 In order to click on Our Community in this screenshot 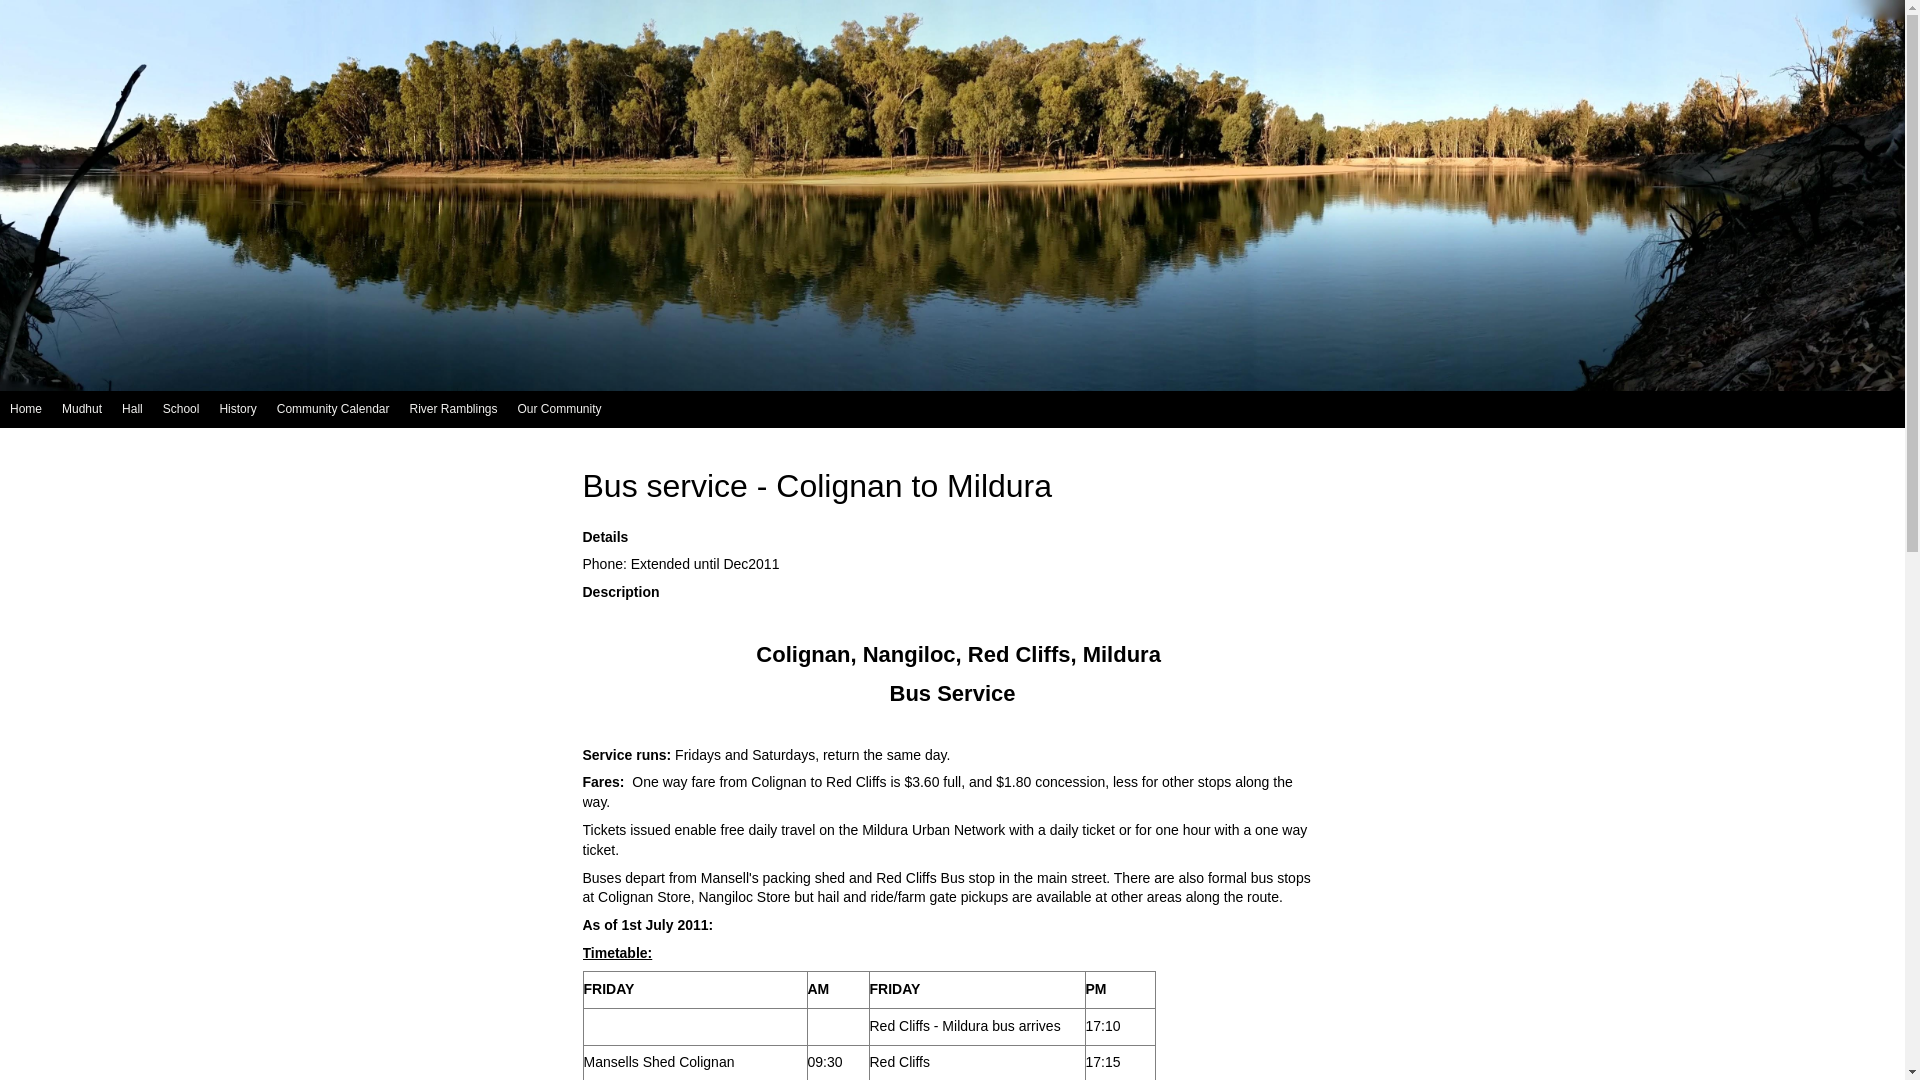, I will do `click(560, 410)`.